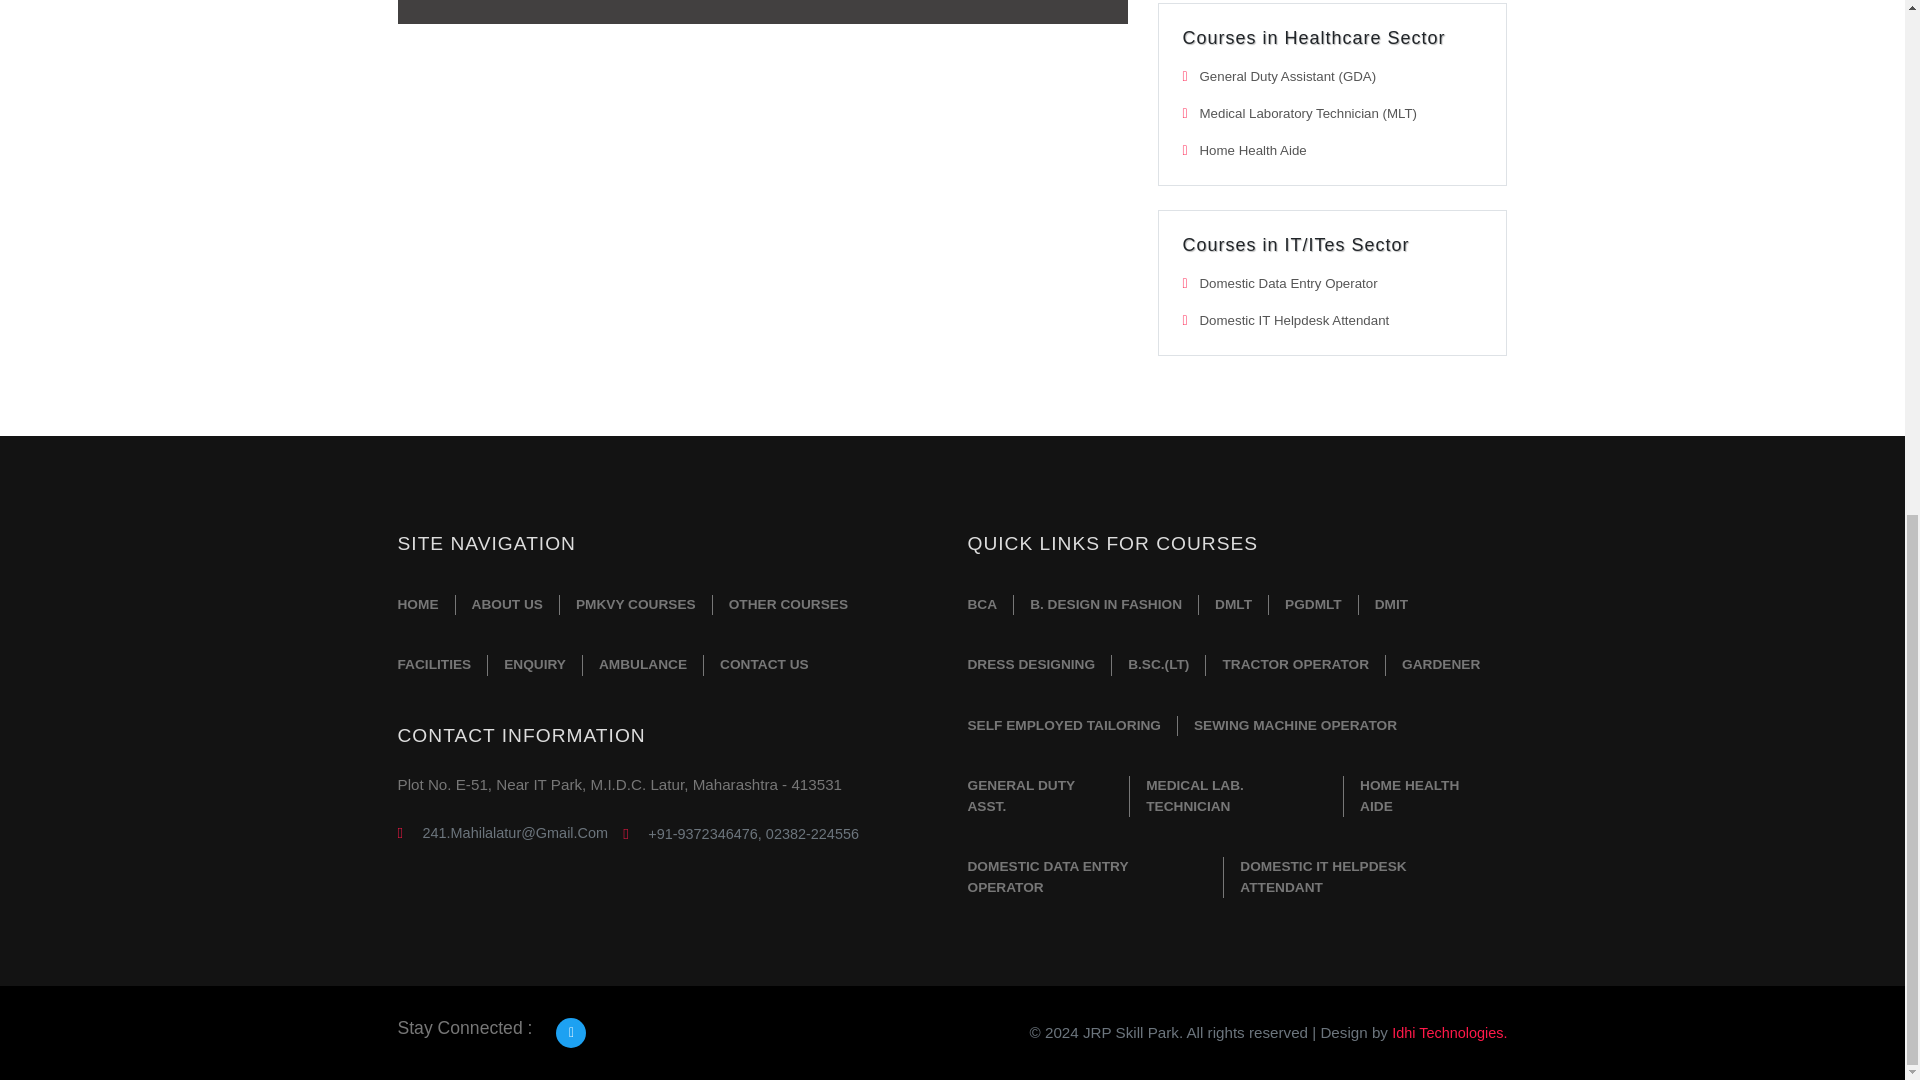 The image size is (1920, 1080). Describe the element at coordinates (764, 665) in the screenshot. I see `CONTACT US` at that location.